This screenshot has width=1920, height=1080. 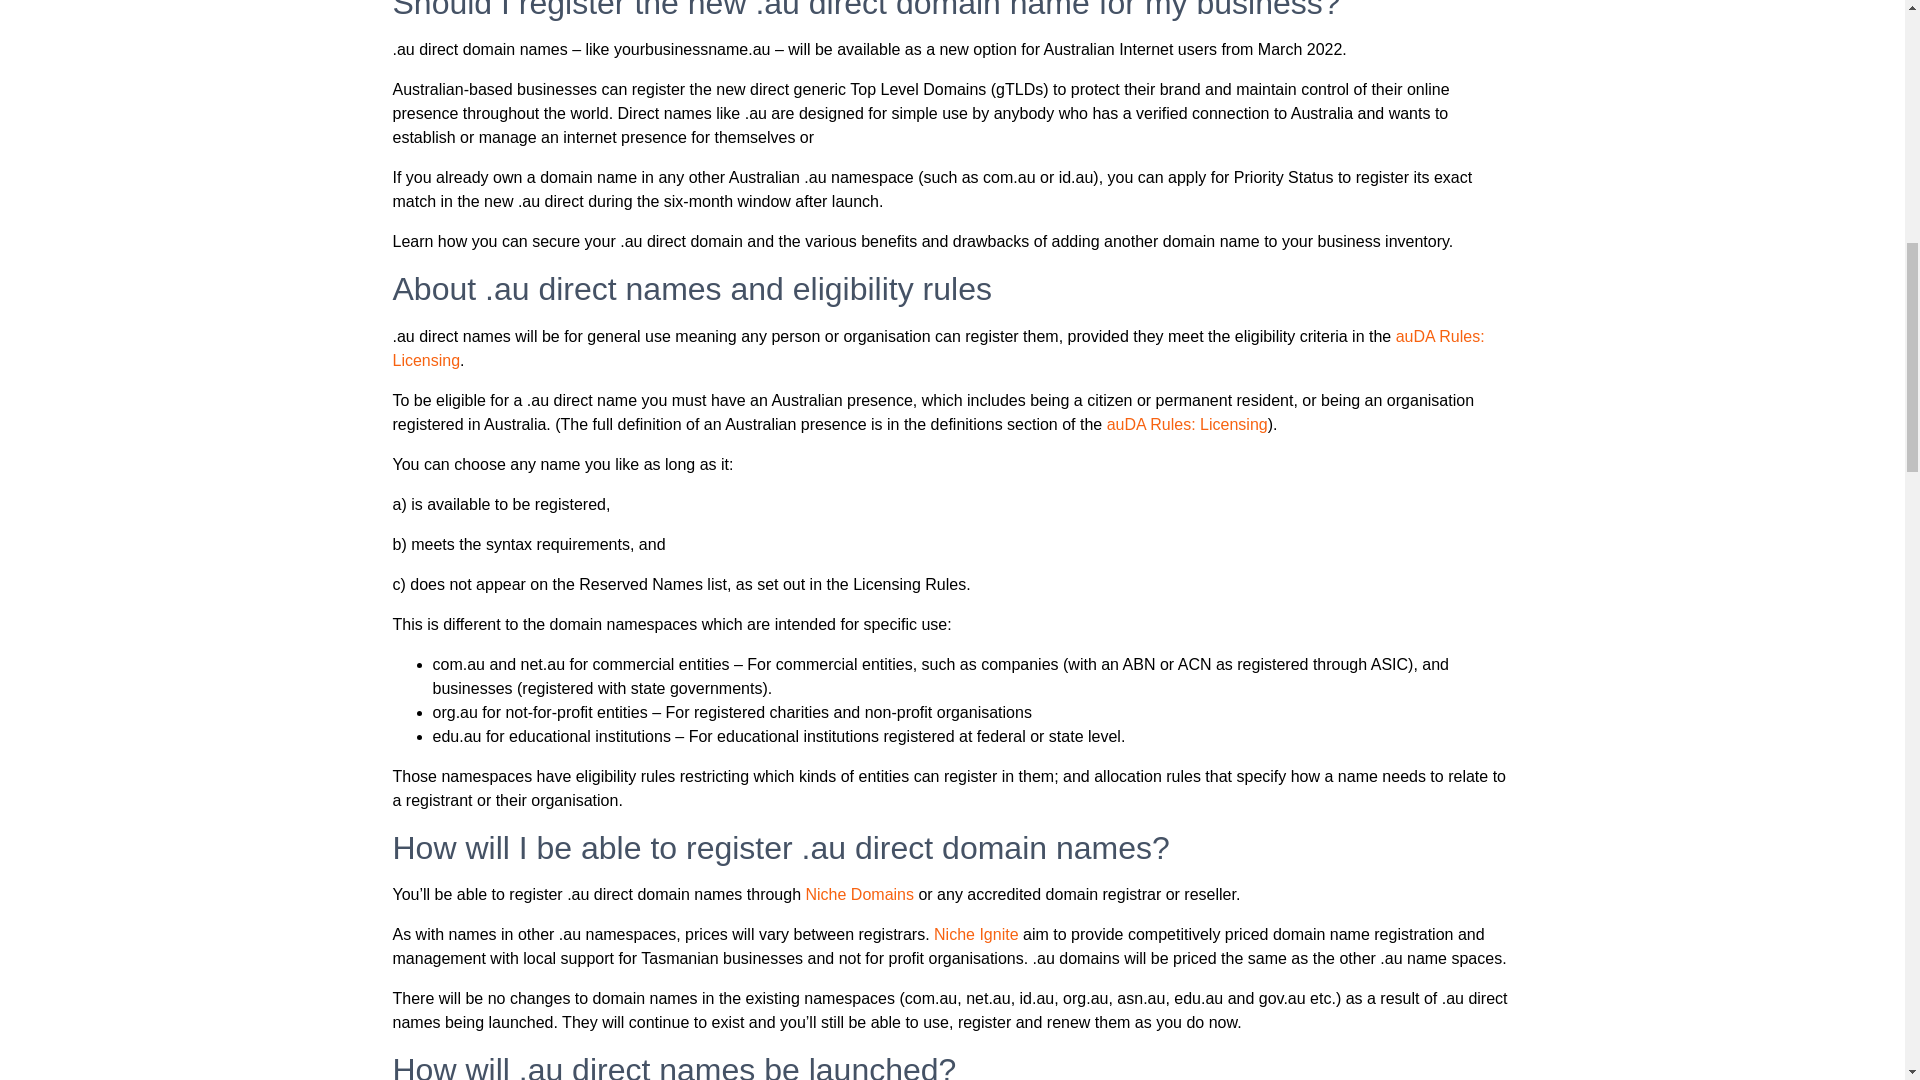 What do you see at coordinates (1187, 424) in the screenshot?
I see `auDA Rules: Licensing` at bounding box center [1187, 424].